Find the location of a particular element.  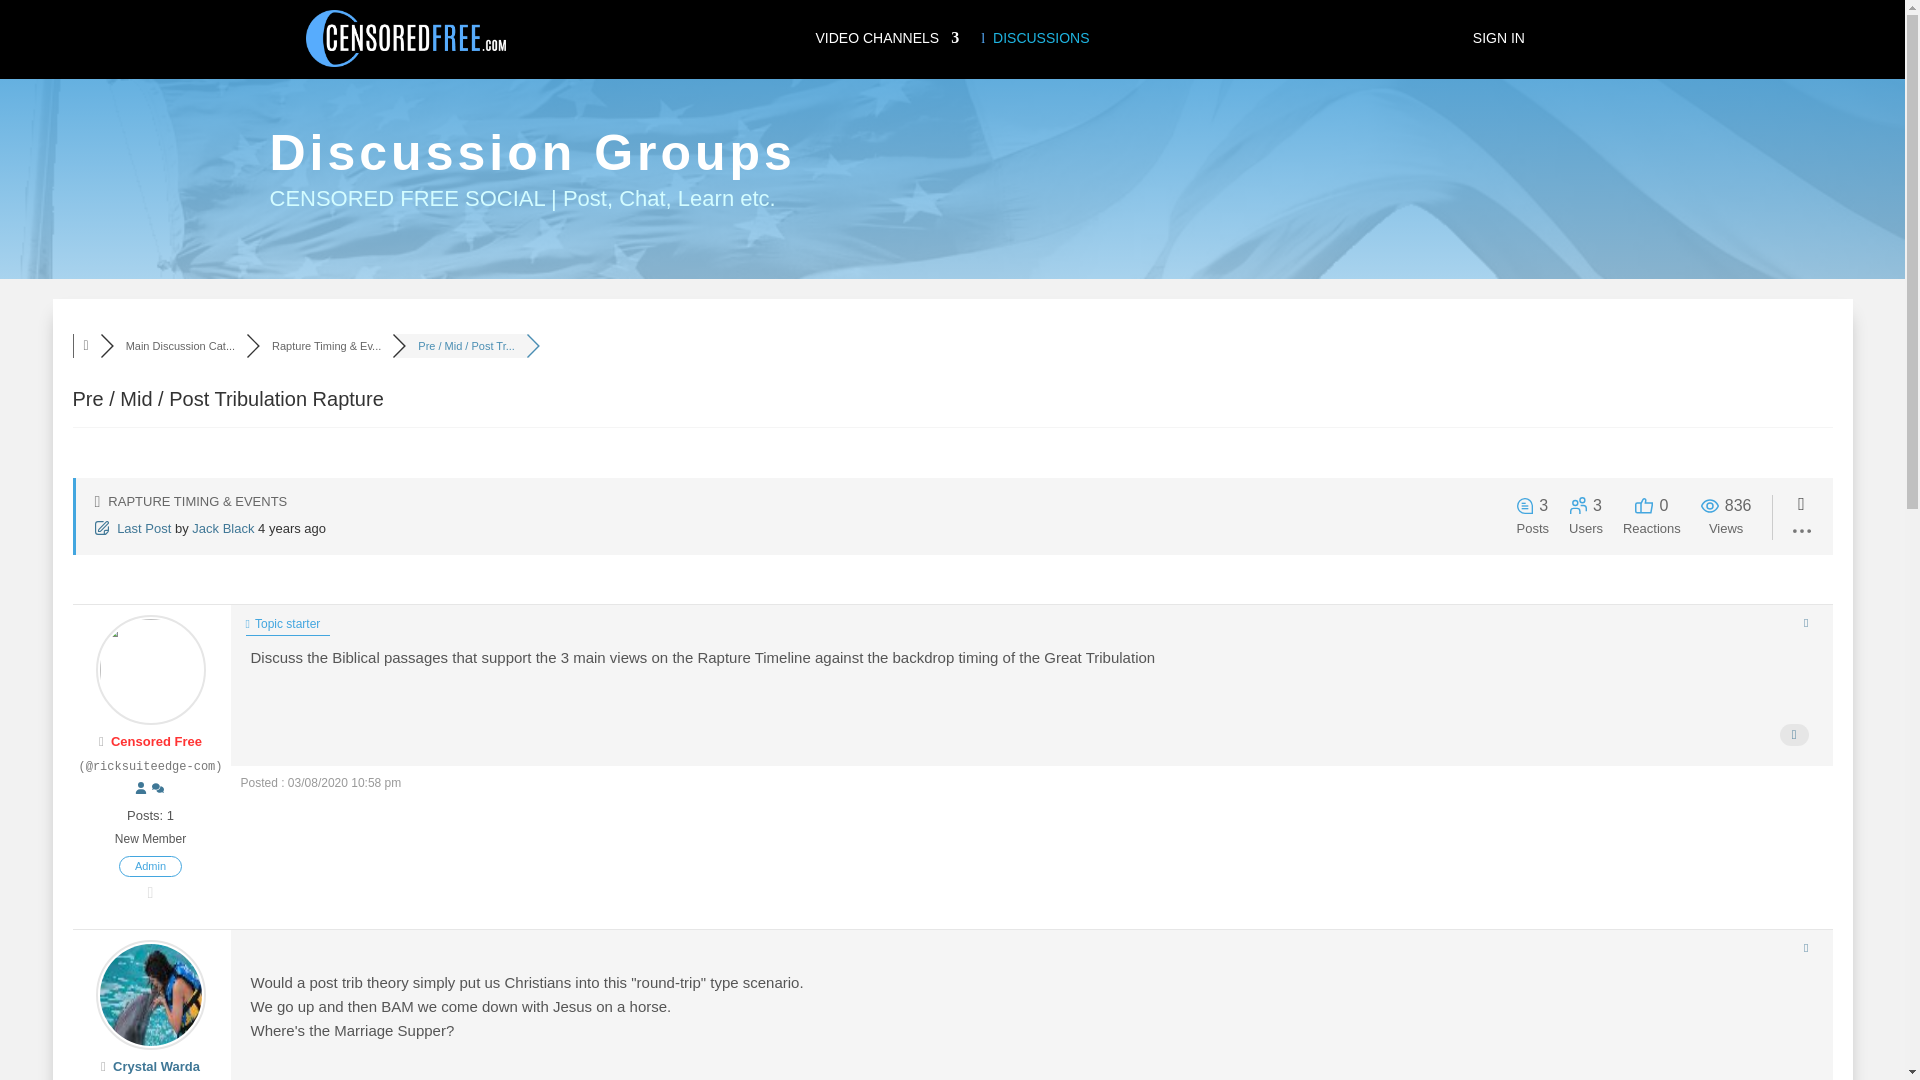

DISCUSSIONS is located at coordinates (1034, 42).